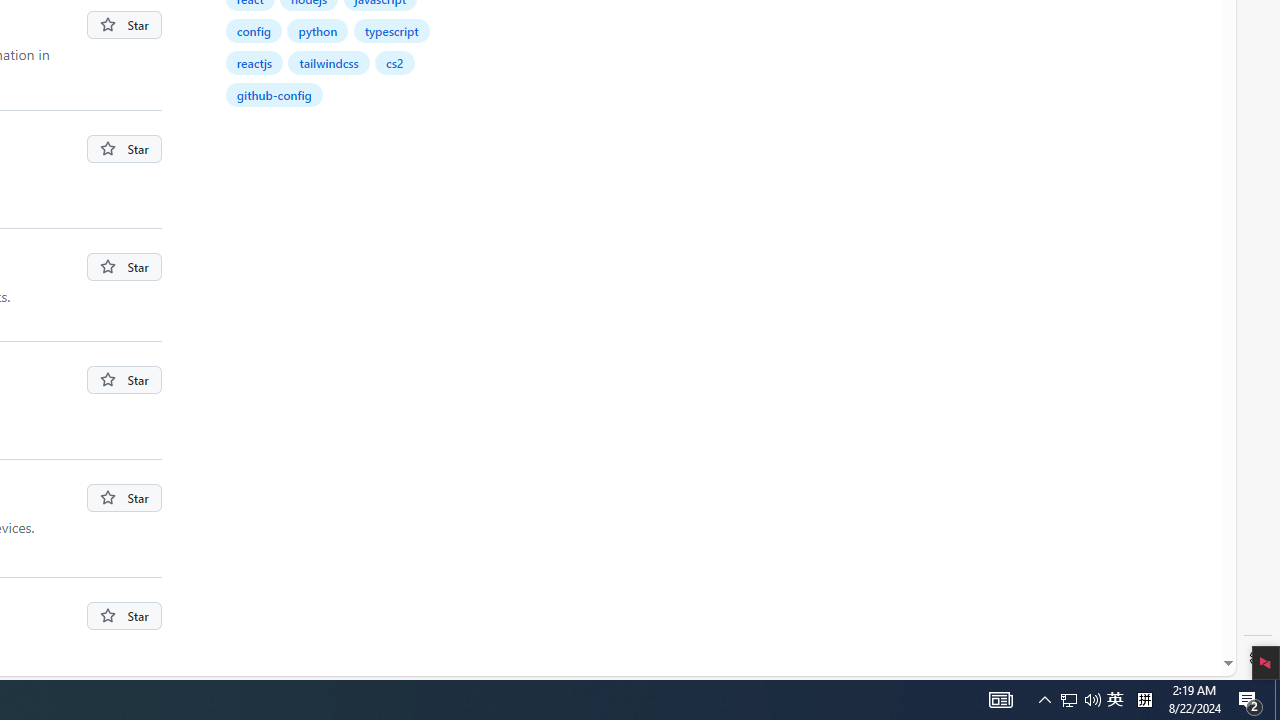 This screenshot has height=720, width=1280. What do you see at coordinates (396, 62) in the screenshot?
I see `cs2` at bounding box center [396, 62].